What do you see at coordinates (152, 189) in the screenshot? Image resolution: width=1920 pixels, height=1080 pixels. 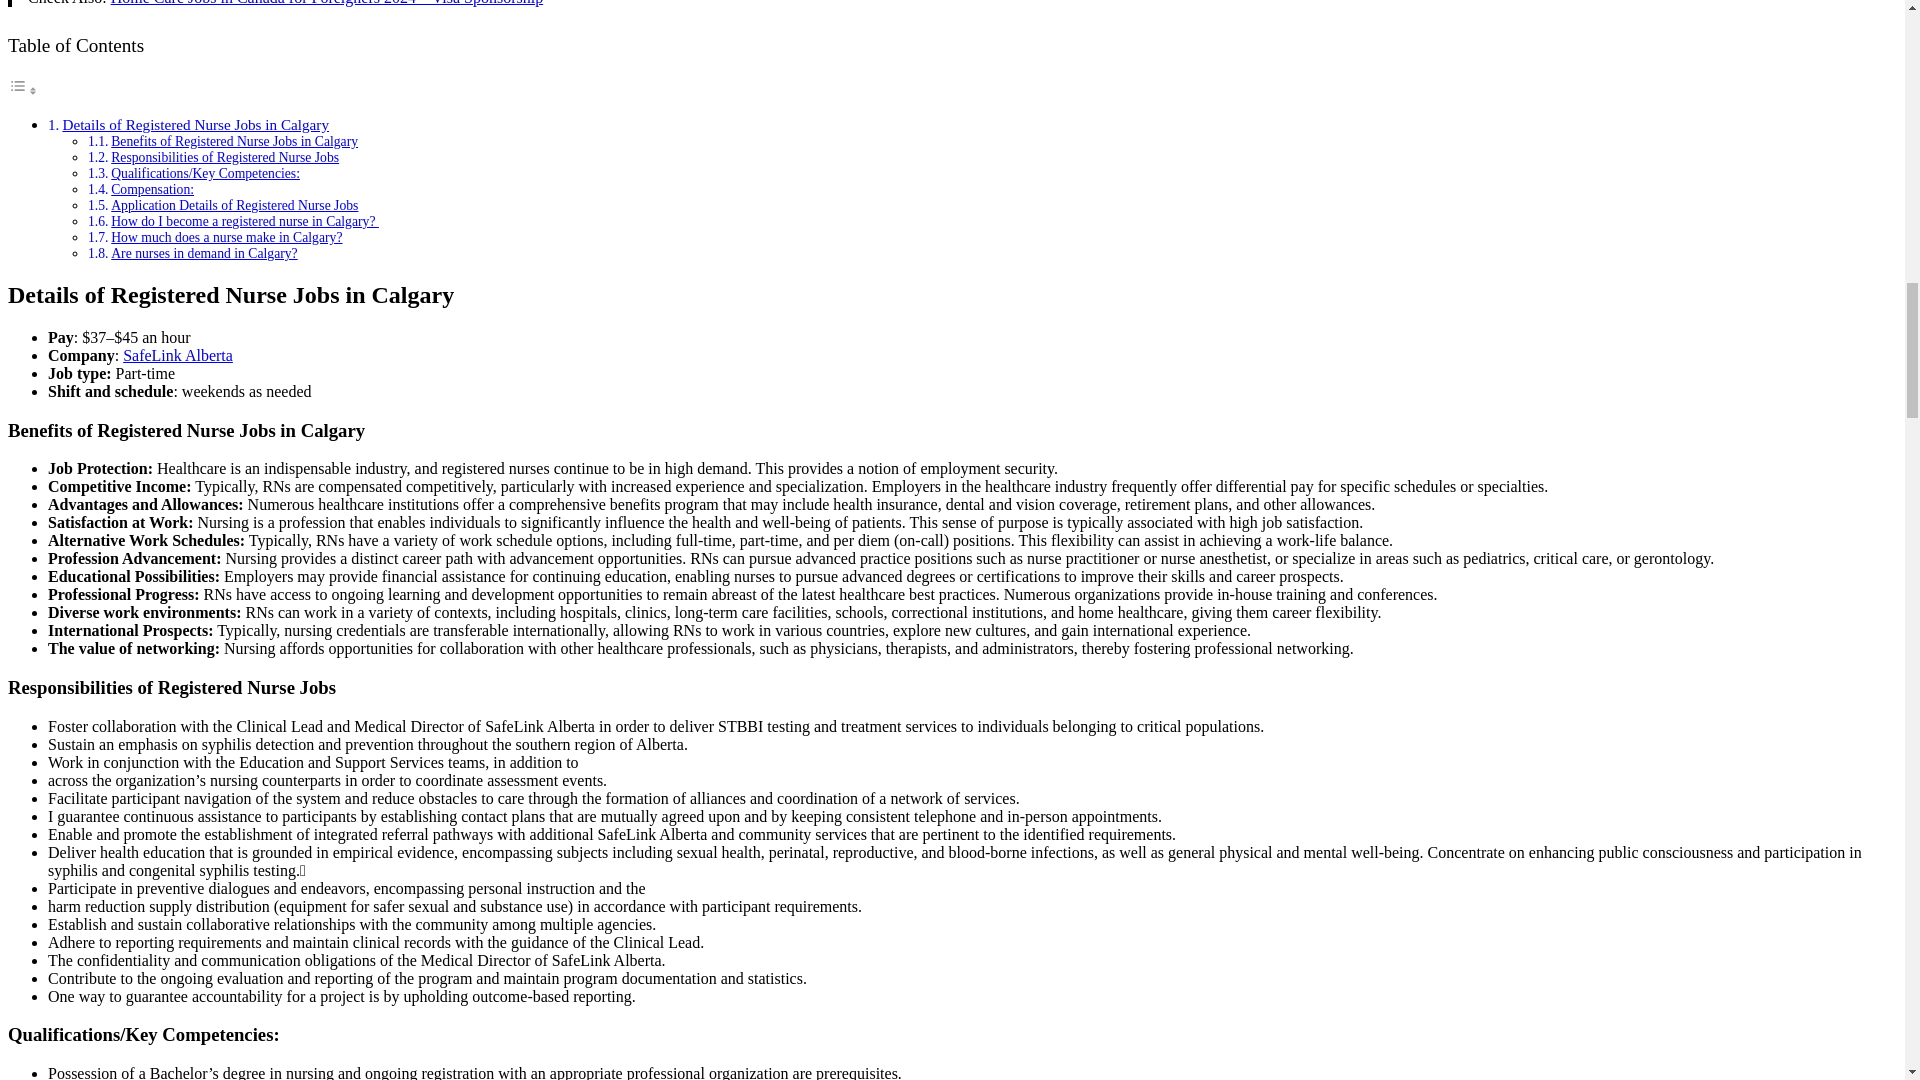 I see `Compensation:` at bounding box center [152, 189].